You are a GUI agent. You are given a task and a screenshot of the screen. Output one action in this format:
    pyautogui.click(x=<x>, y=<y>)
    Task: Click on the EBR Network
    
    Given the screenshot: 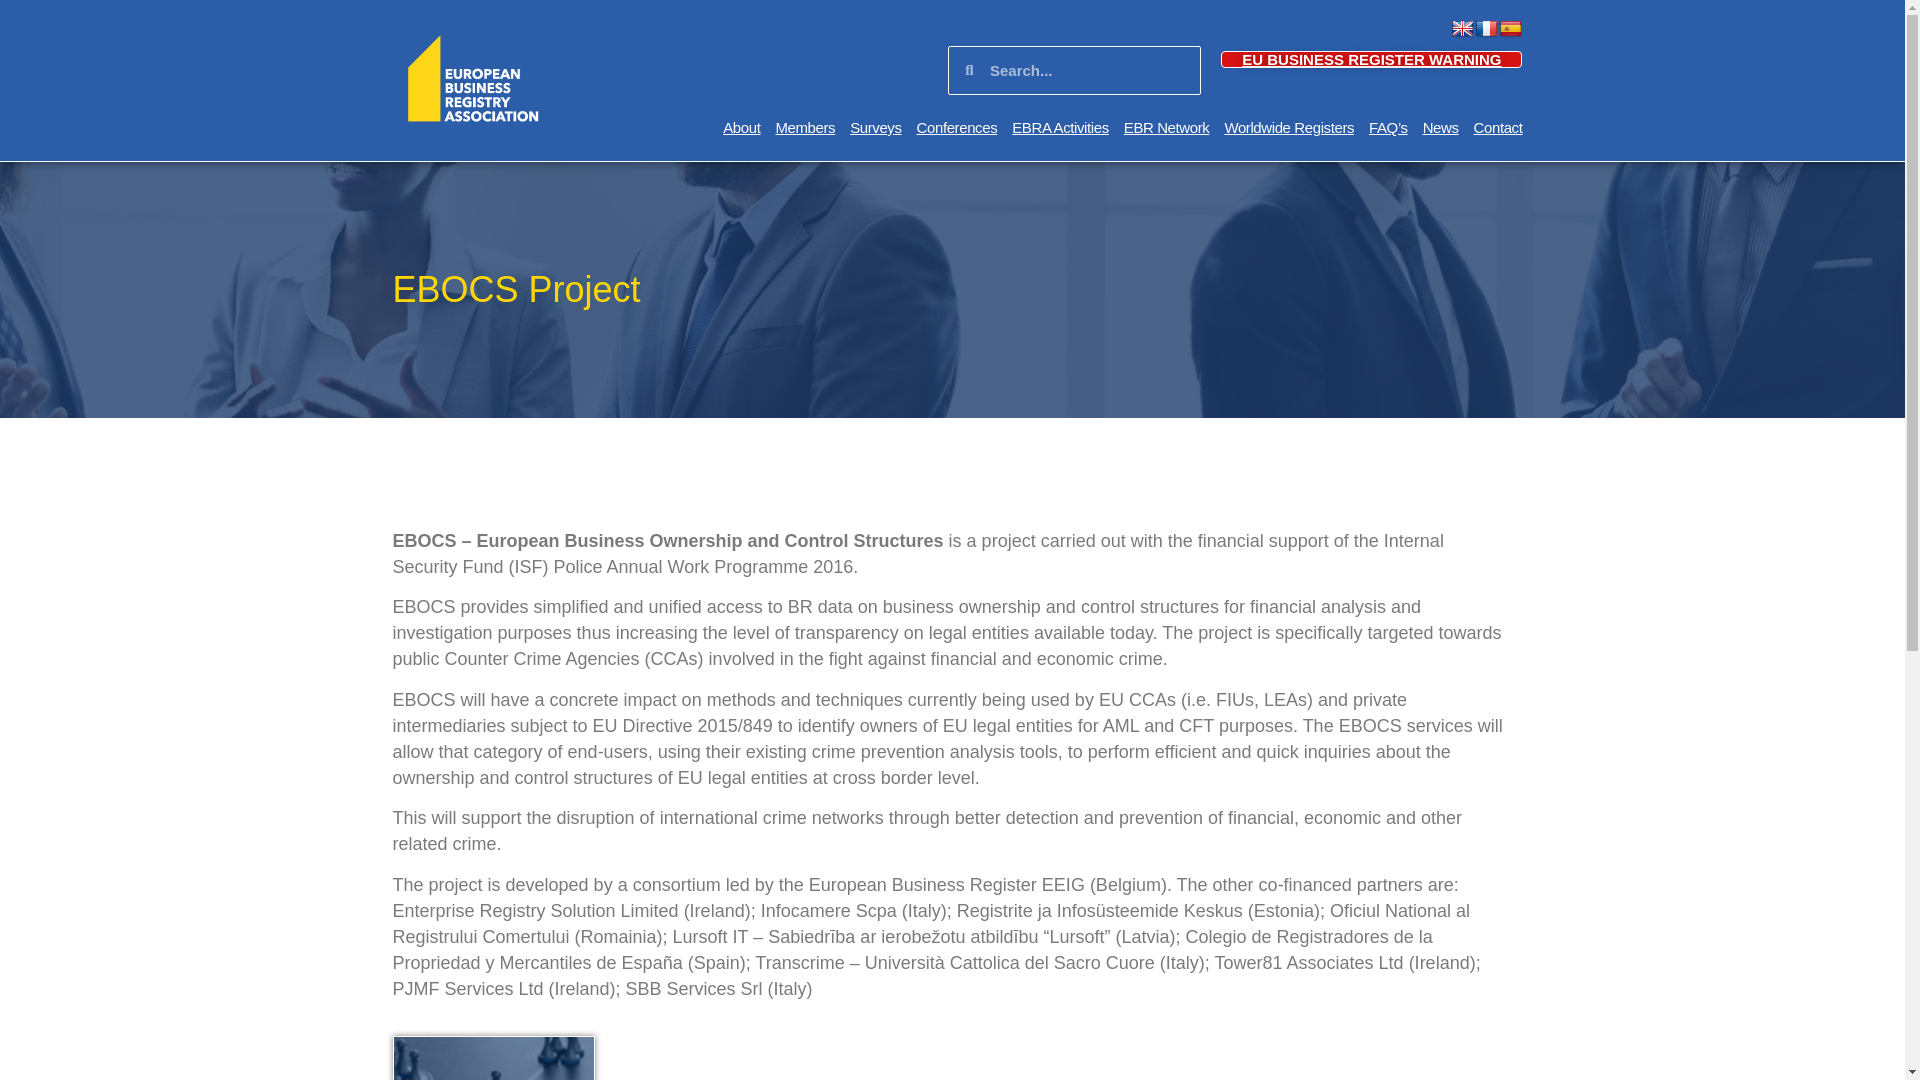 What is the action you would take?
    pyautogui.click(x=1166, y=128)
    